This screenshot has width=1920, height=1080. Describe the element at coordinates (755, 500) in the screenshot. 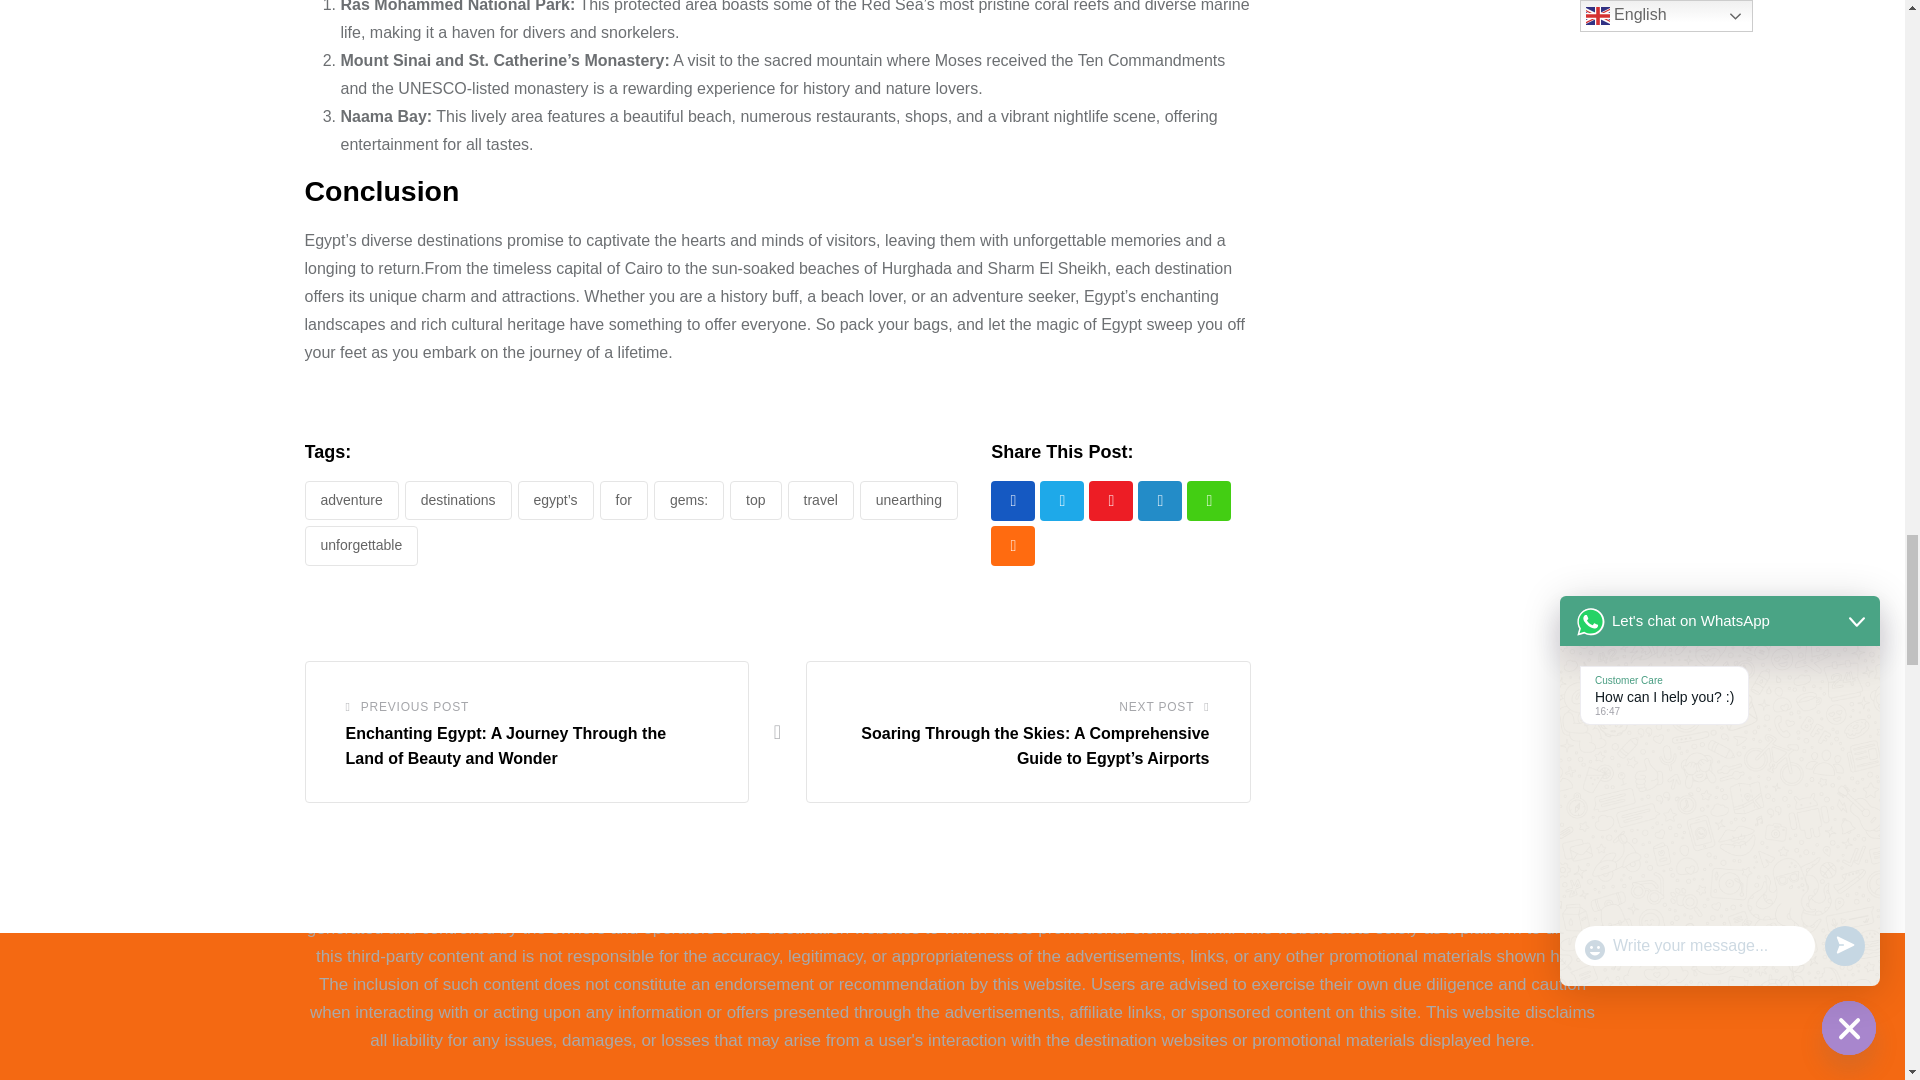

I see `top` at that location.